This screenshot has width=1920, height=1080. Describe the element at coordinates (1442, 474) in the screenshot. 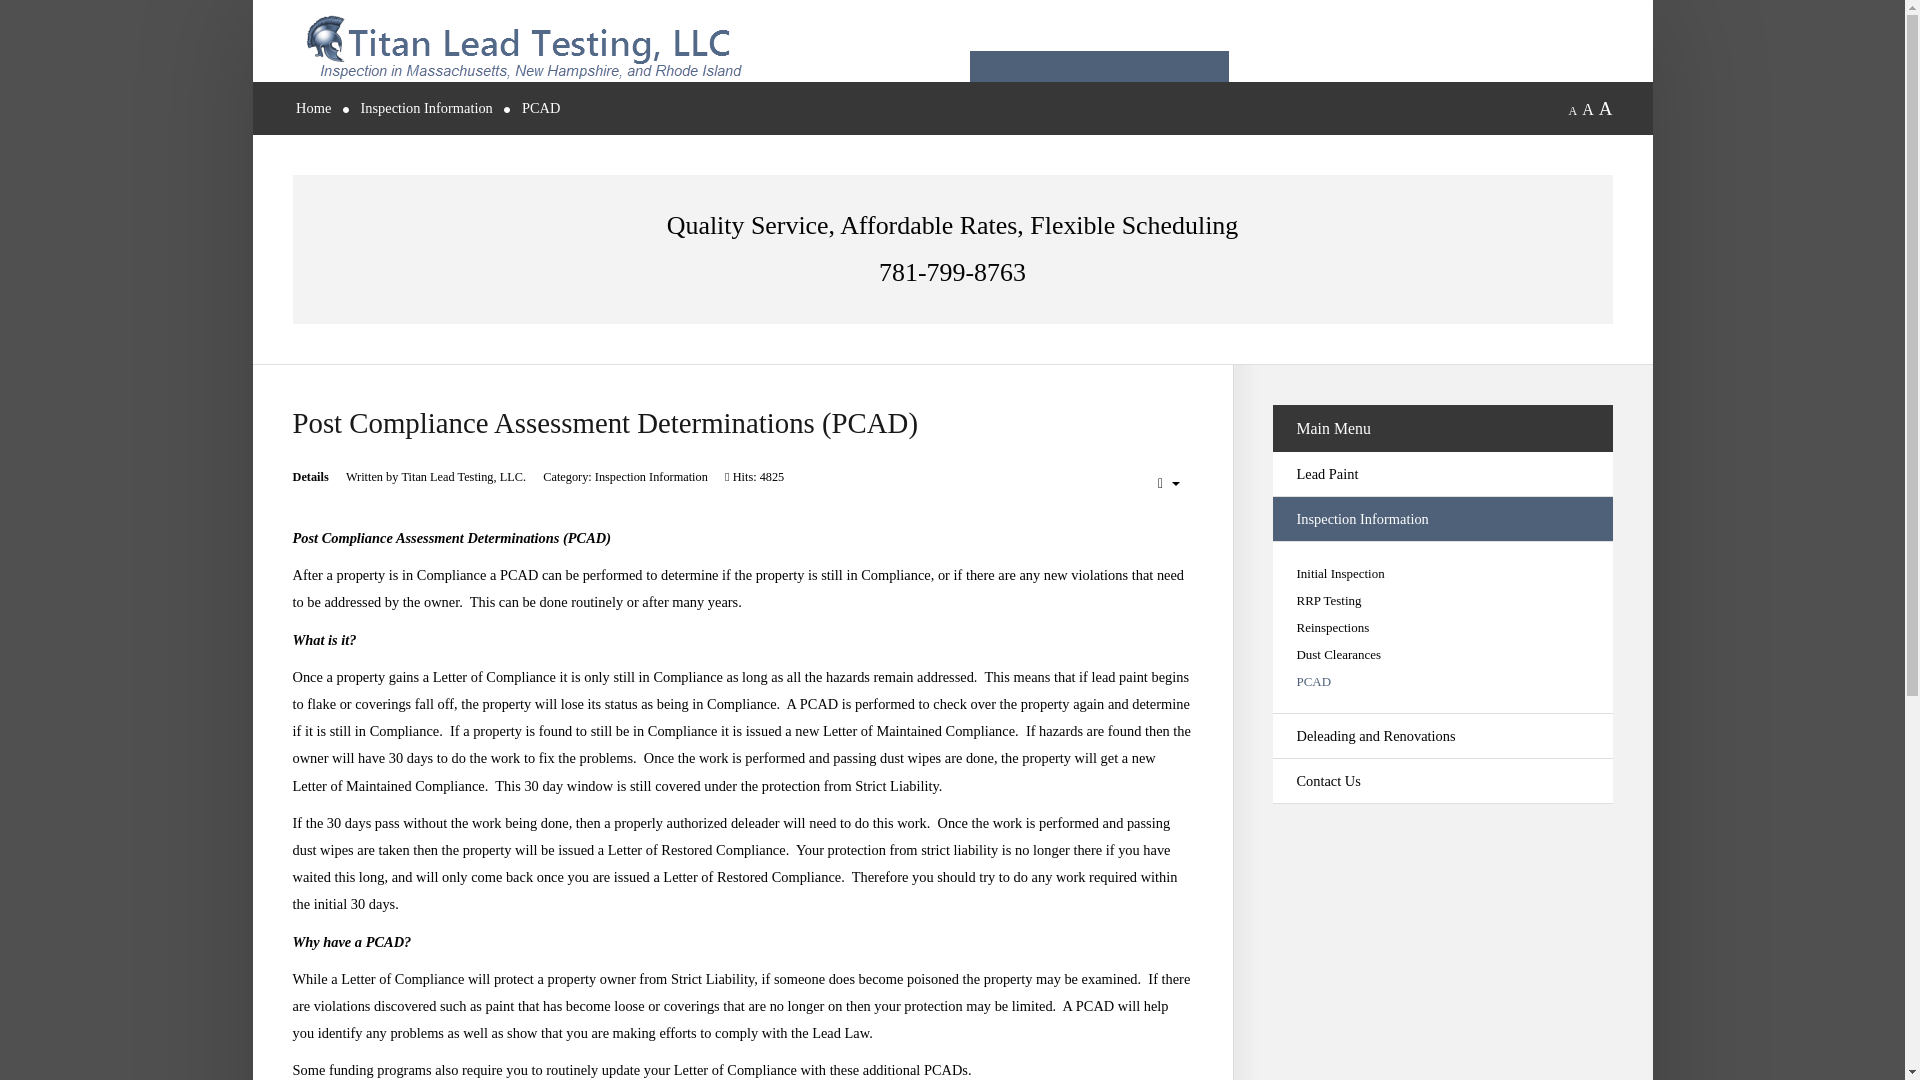

I see `Lead Paint` at that location.